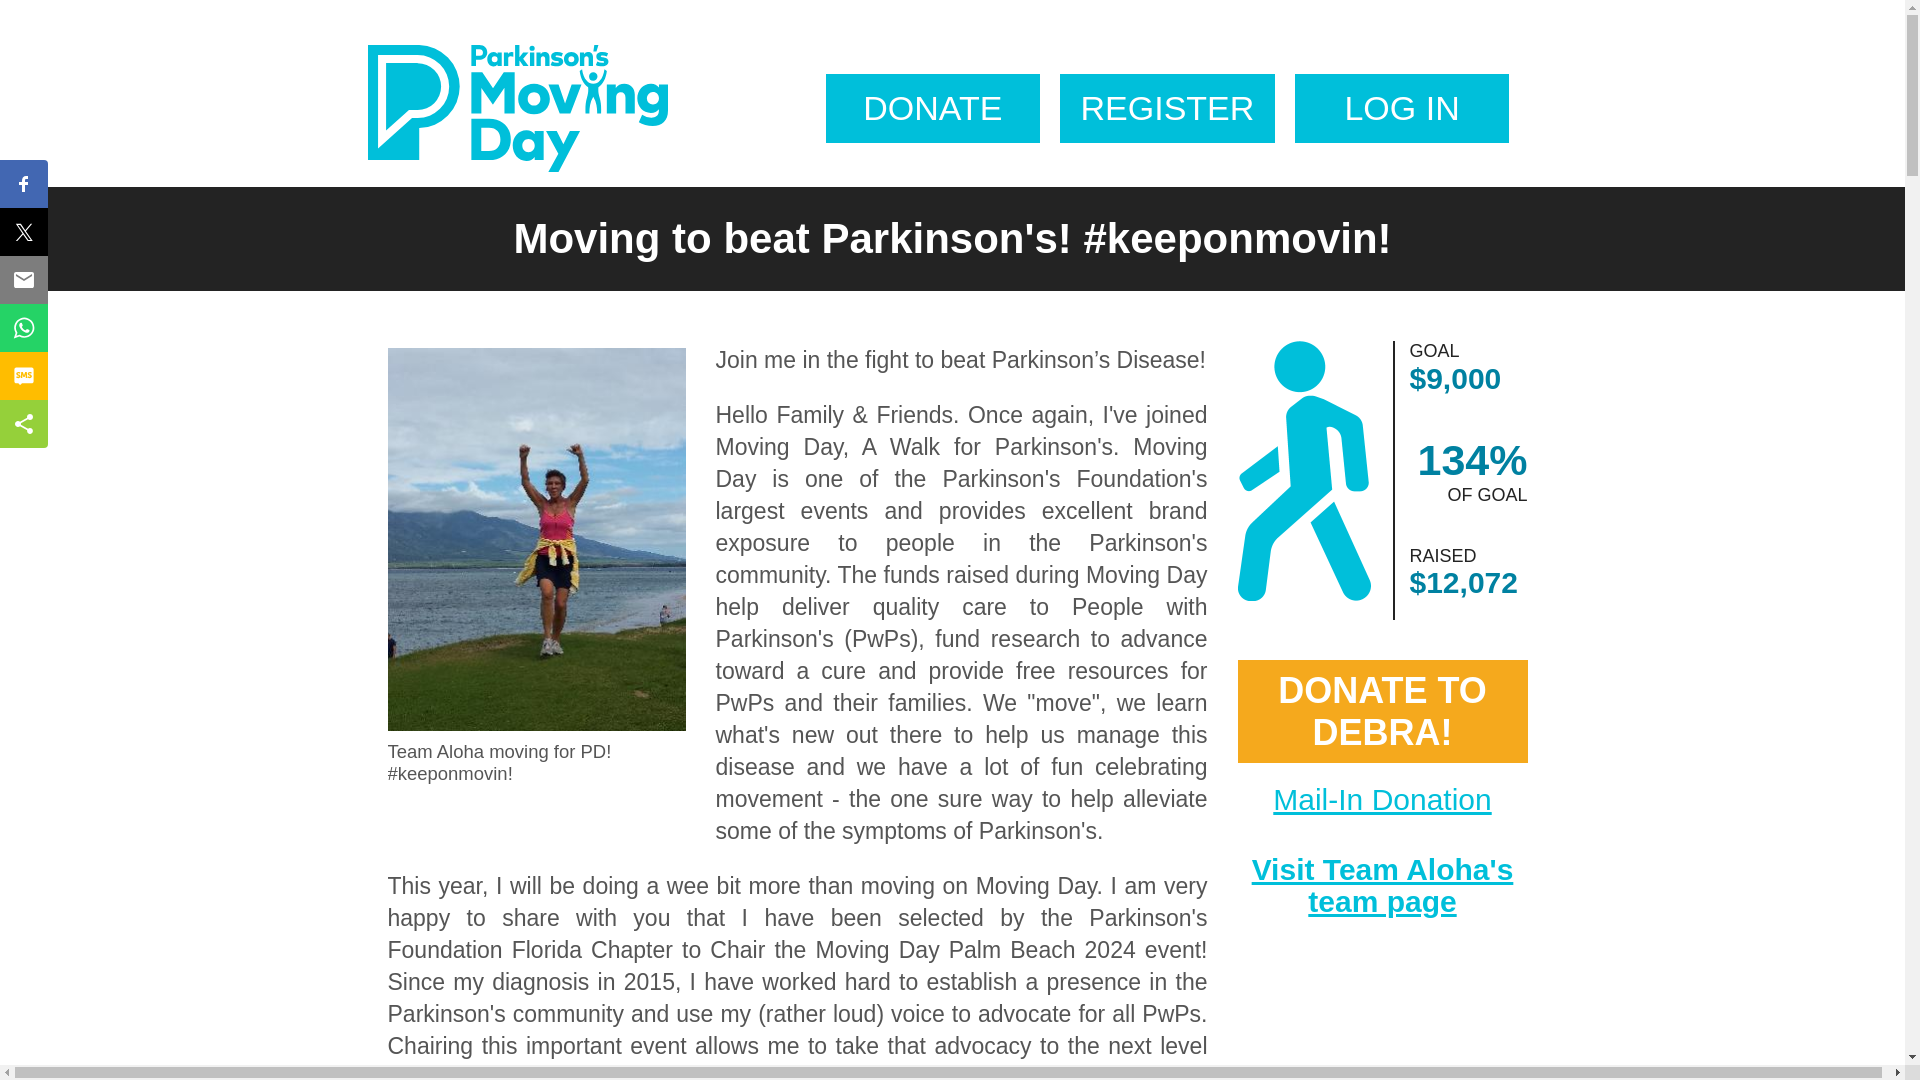 The image size is (1920, 1080). Describe the element at coordinates (1402, 108) in the screenshot. I see `Log in to your Moving Day participant center` at that location.